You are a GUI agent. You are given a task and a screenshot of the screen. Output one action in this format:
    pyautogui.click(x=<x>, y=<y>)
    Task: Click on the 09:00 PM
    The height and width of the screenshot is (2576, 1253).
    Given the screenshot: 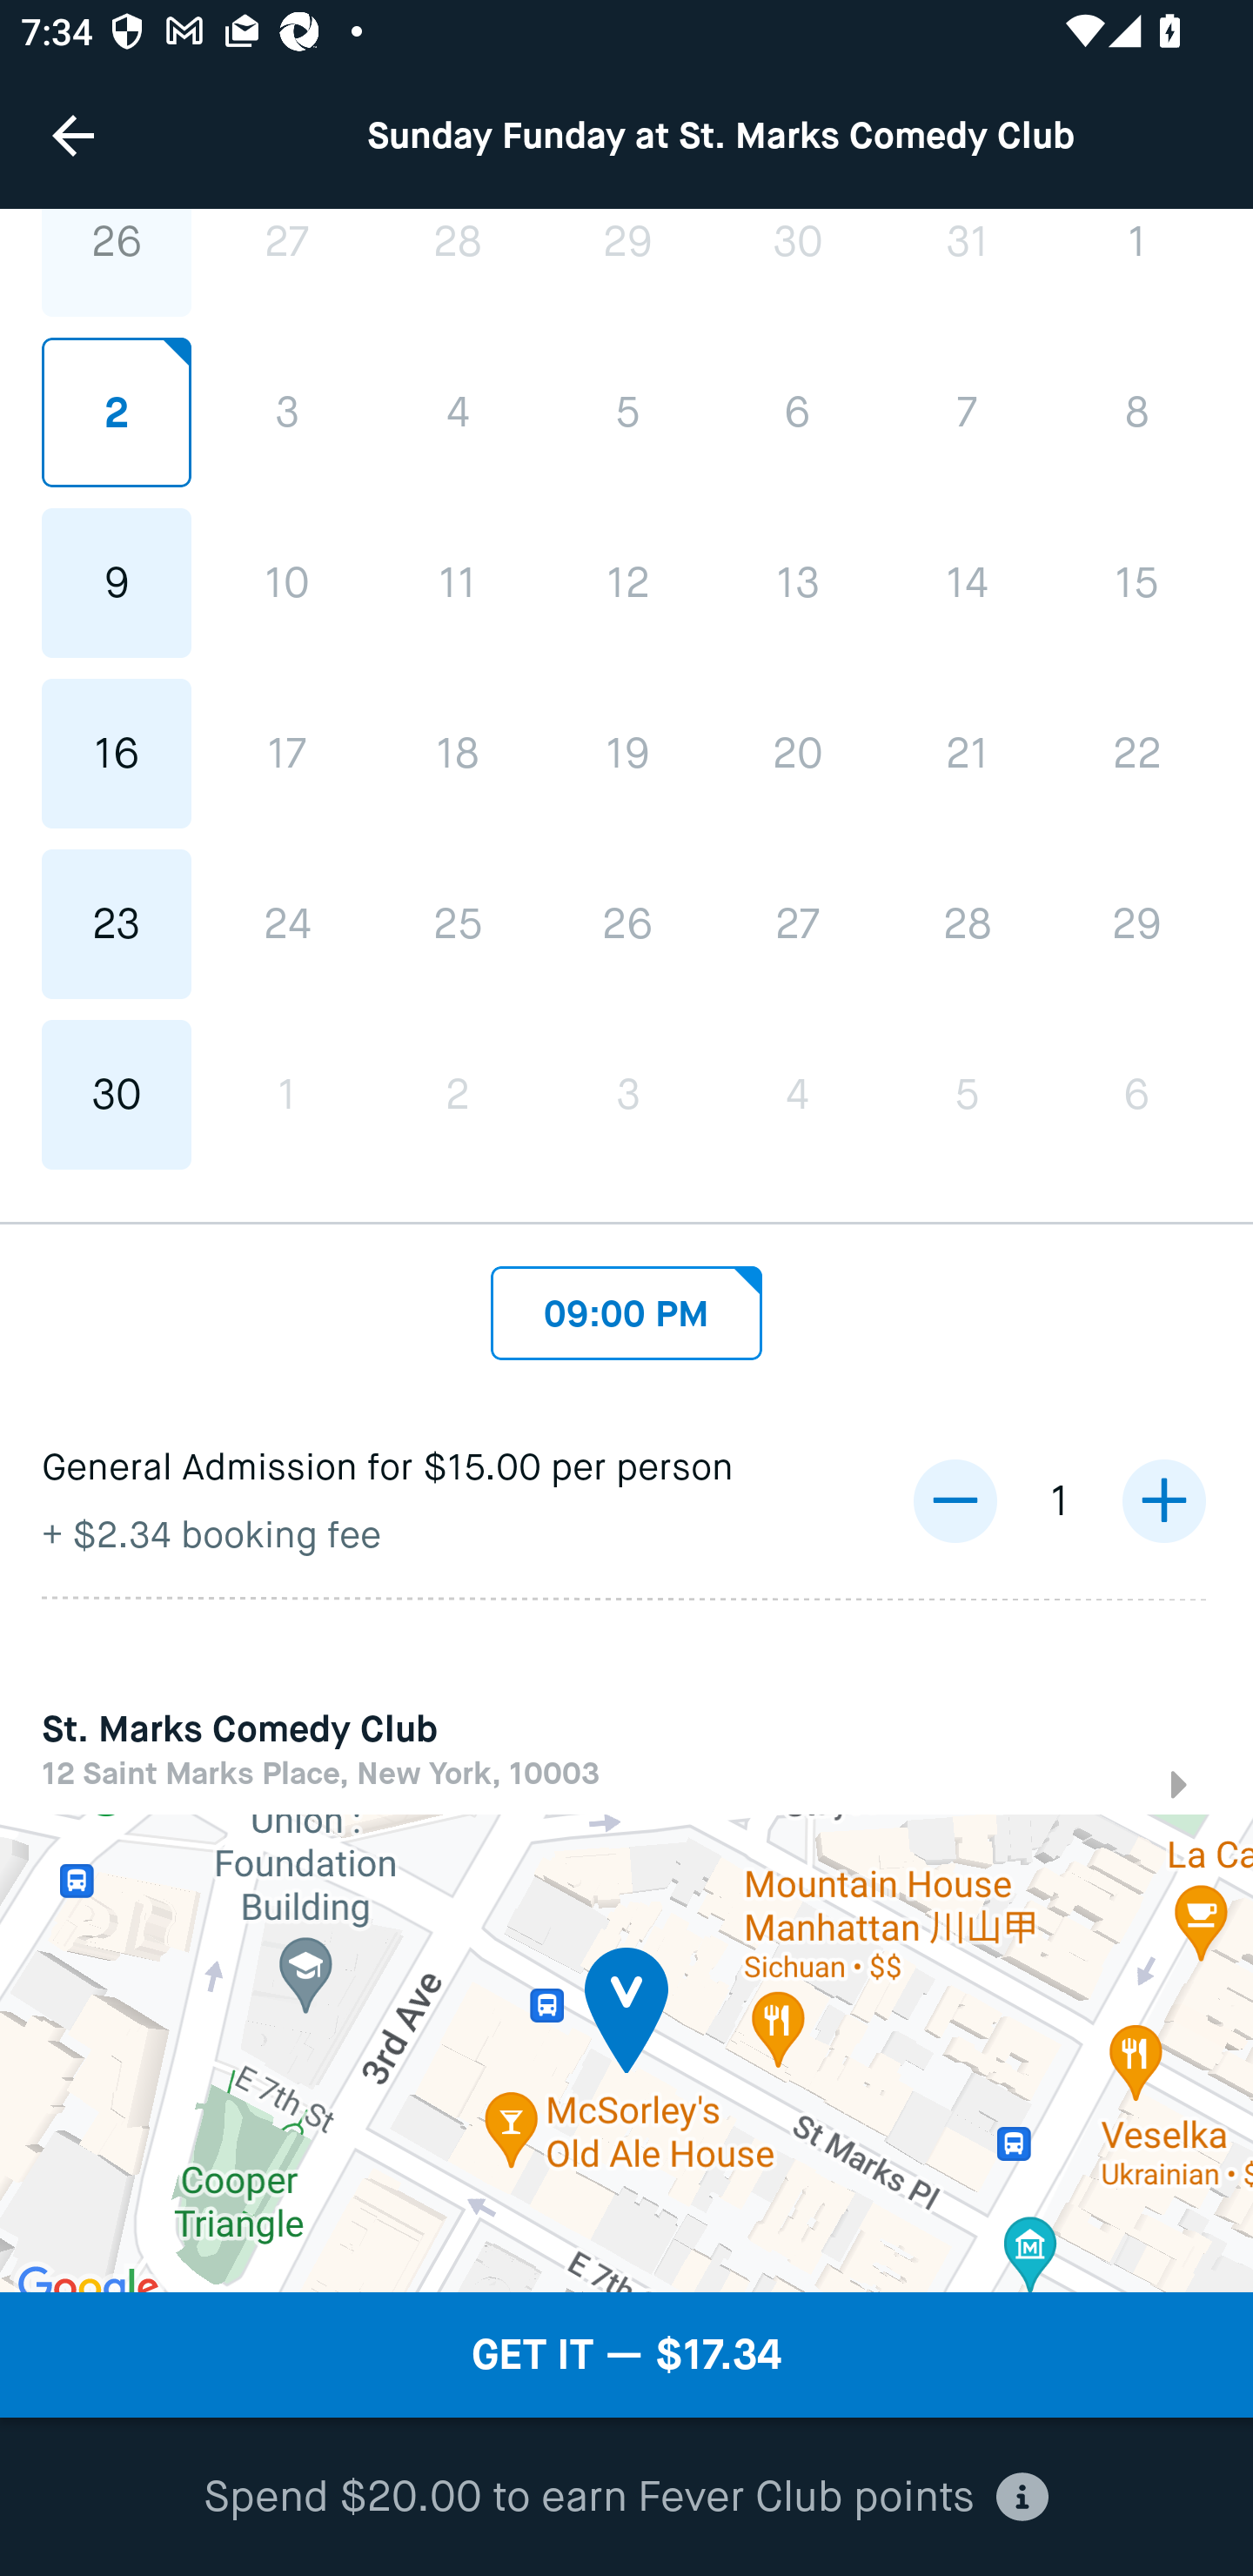 What is the action you would take?
    pyautogui.click(x=626, y=1304)
    